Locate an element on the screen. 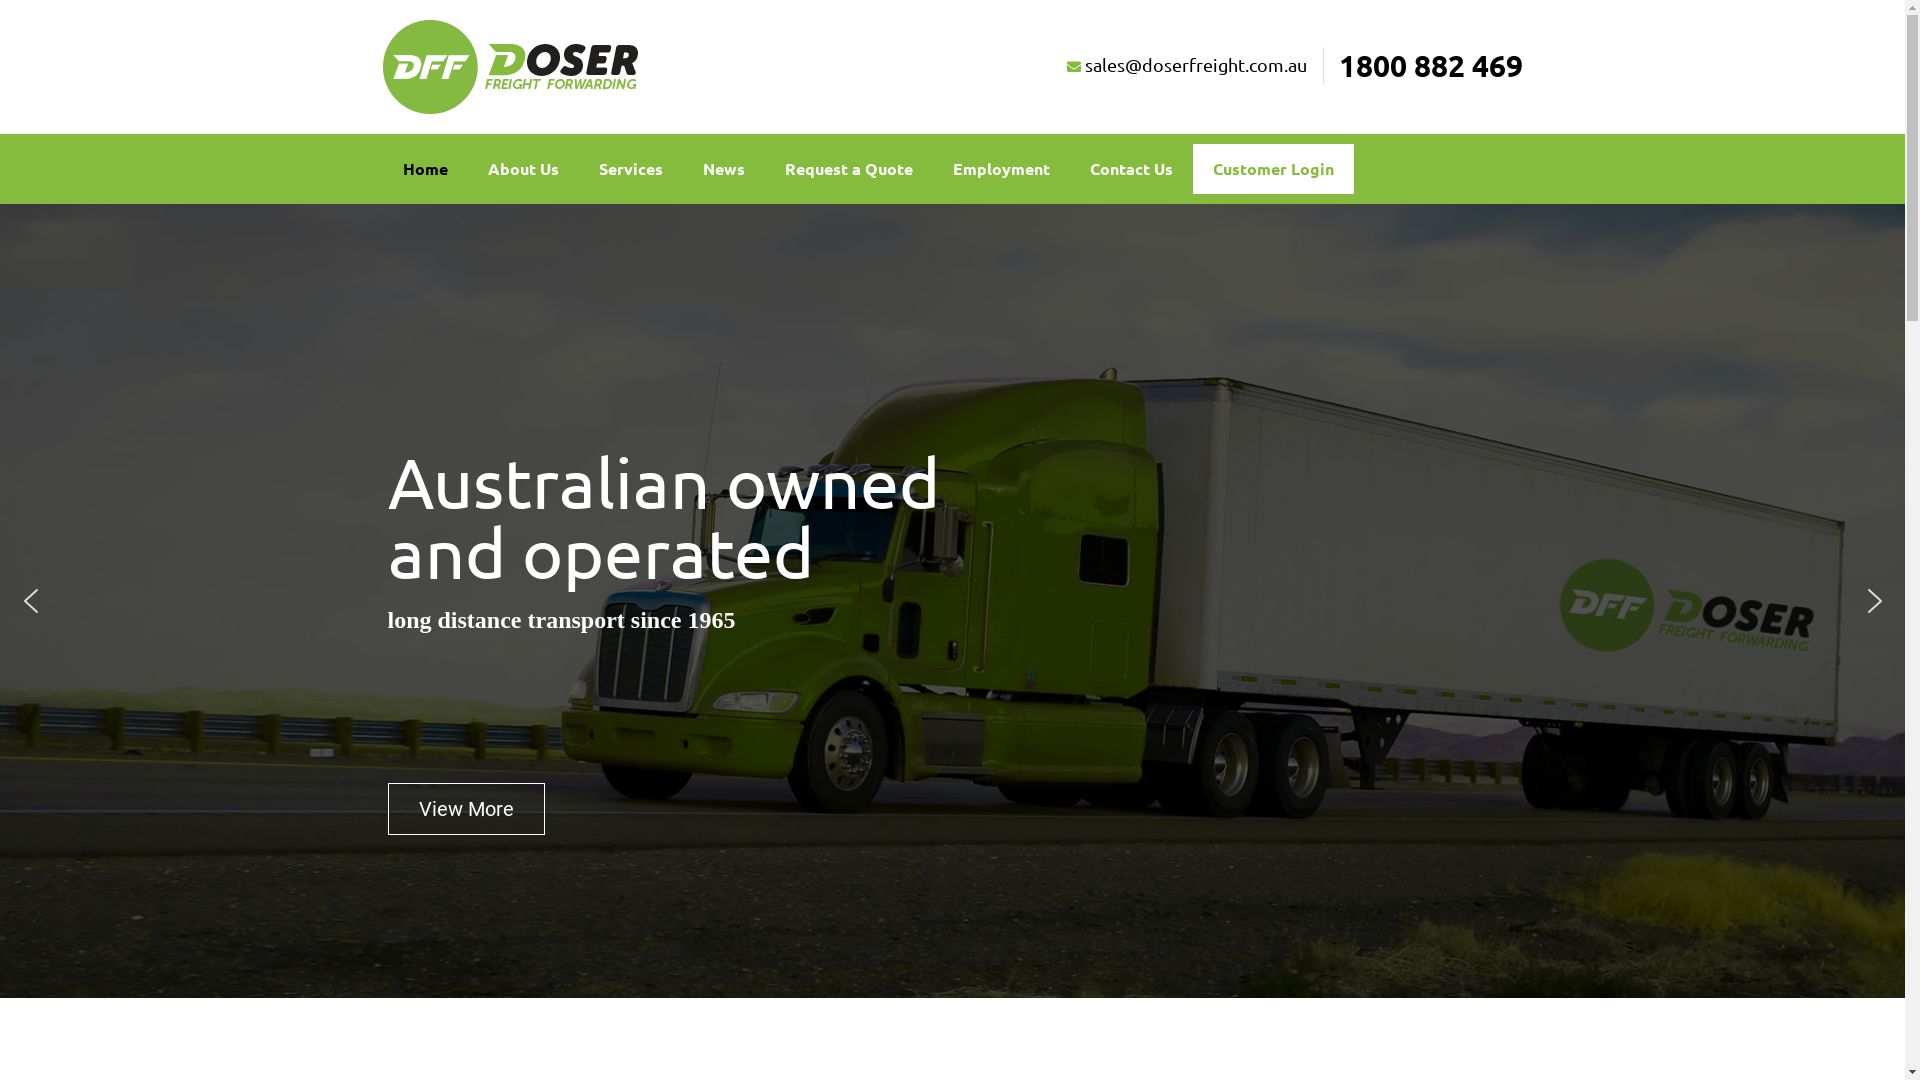 This screenshot has width=1920, height=1080. About Us is located at coordinates (524, 169).